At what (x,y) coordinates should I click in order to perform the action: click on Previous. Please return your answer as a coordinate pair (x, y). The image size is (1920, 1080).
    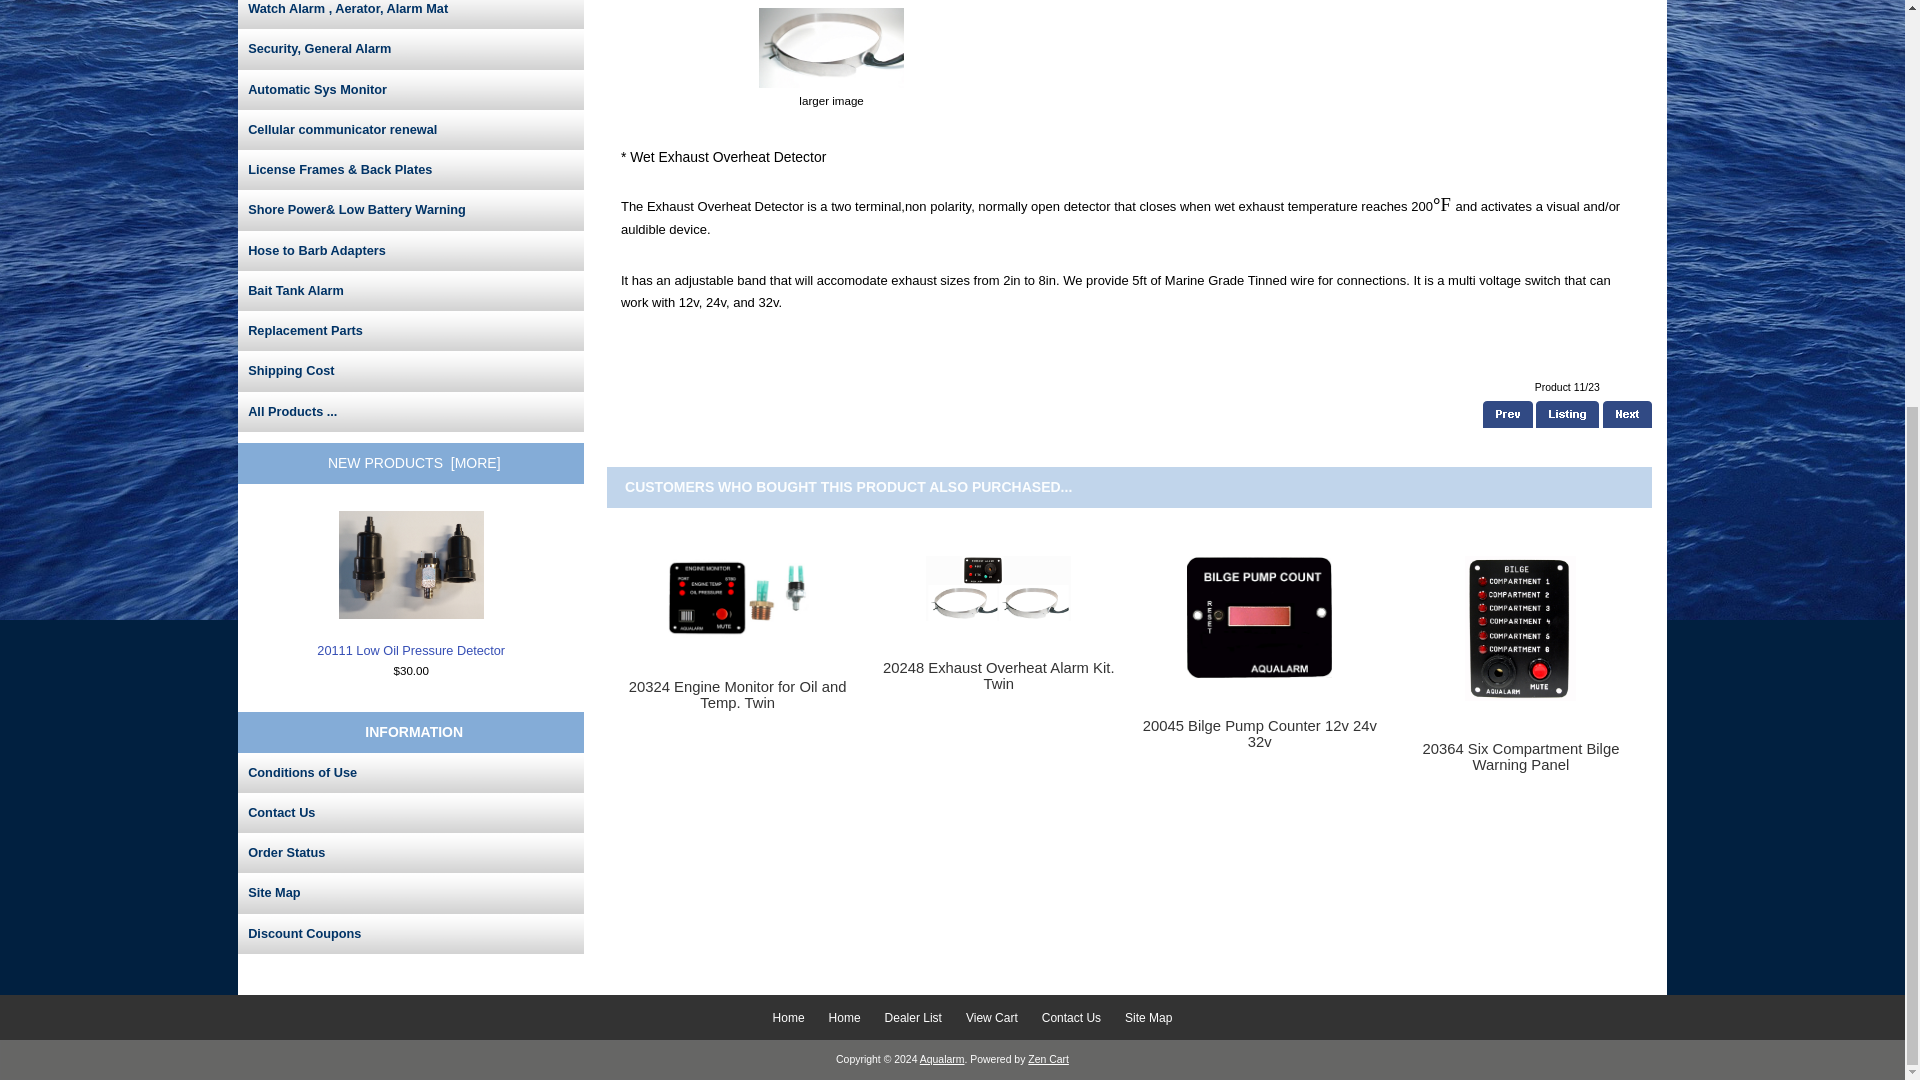
    Looking at the image, I should click on (1507, 414).